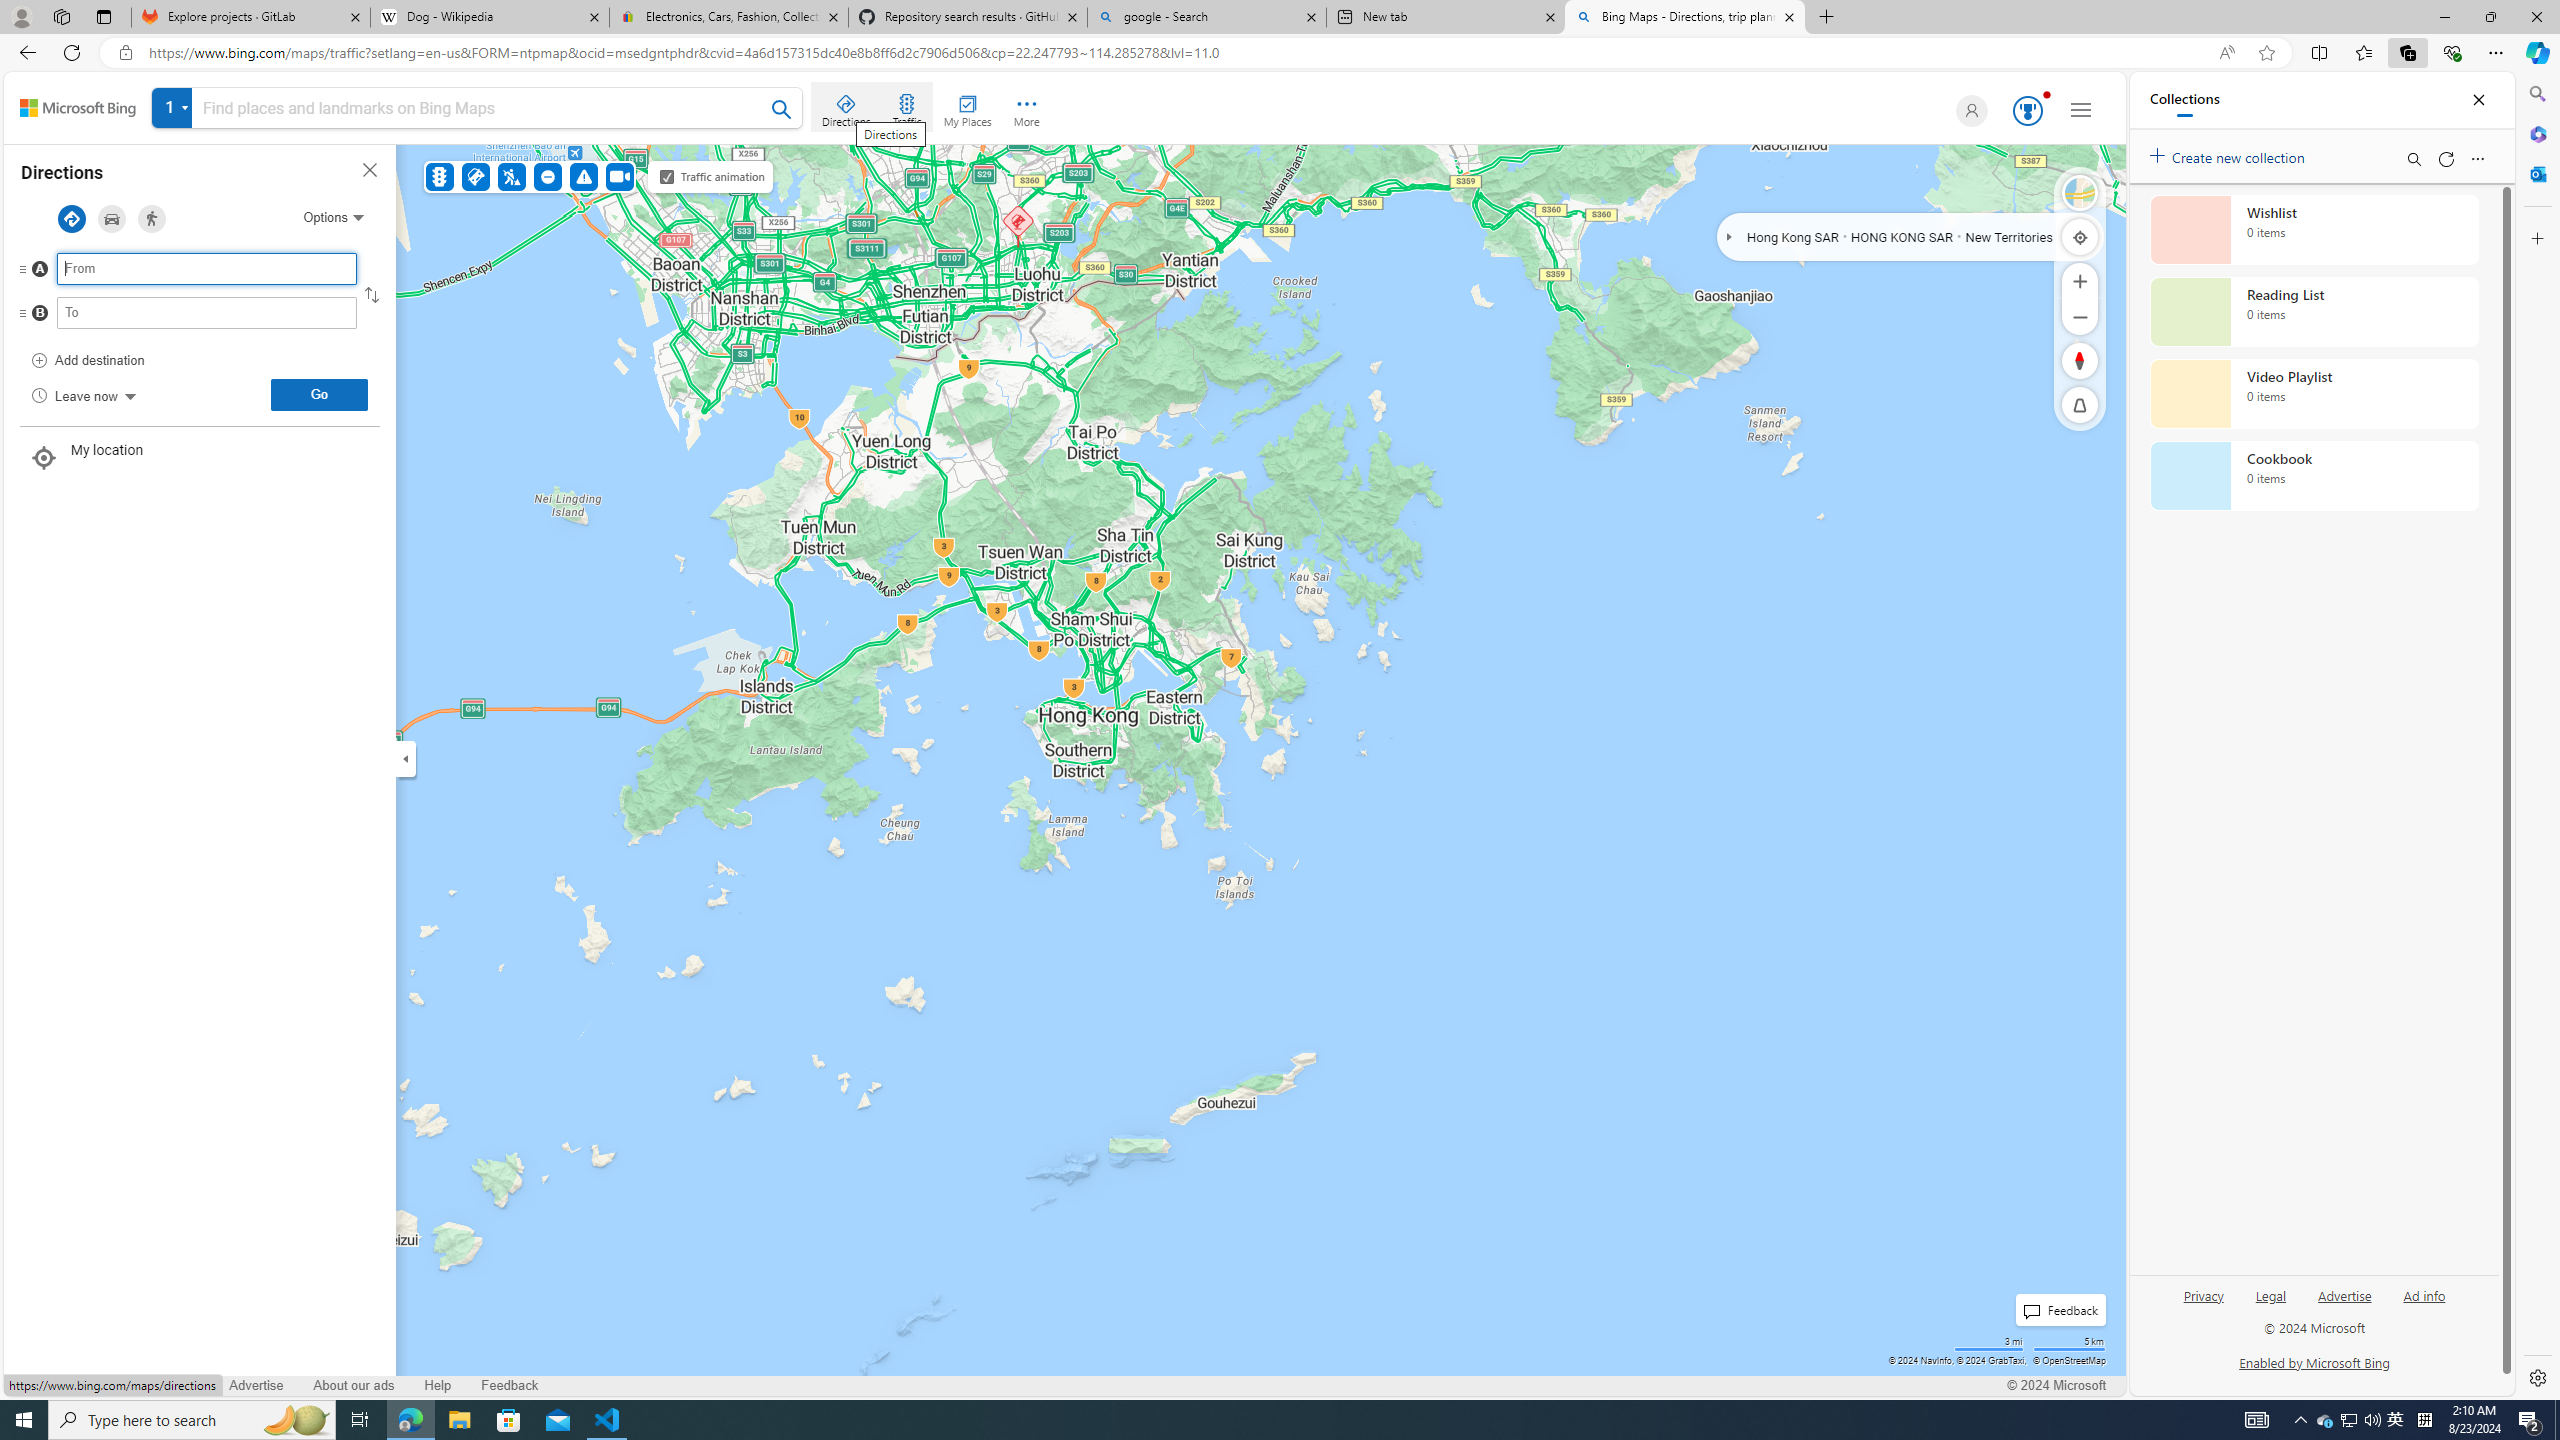 This screenshot has width=2560, height=1440. What do you see at coordinates (2080, 193) in the screenshot?
I see `Satellite` at bounding box center [2080, 193].